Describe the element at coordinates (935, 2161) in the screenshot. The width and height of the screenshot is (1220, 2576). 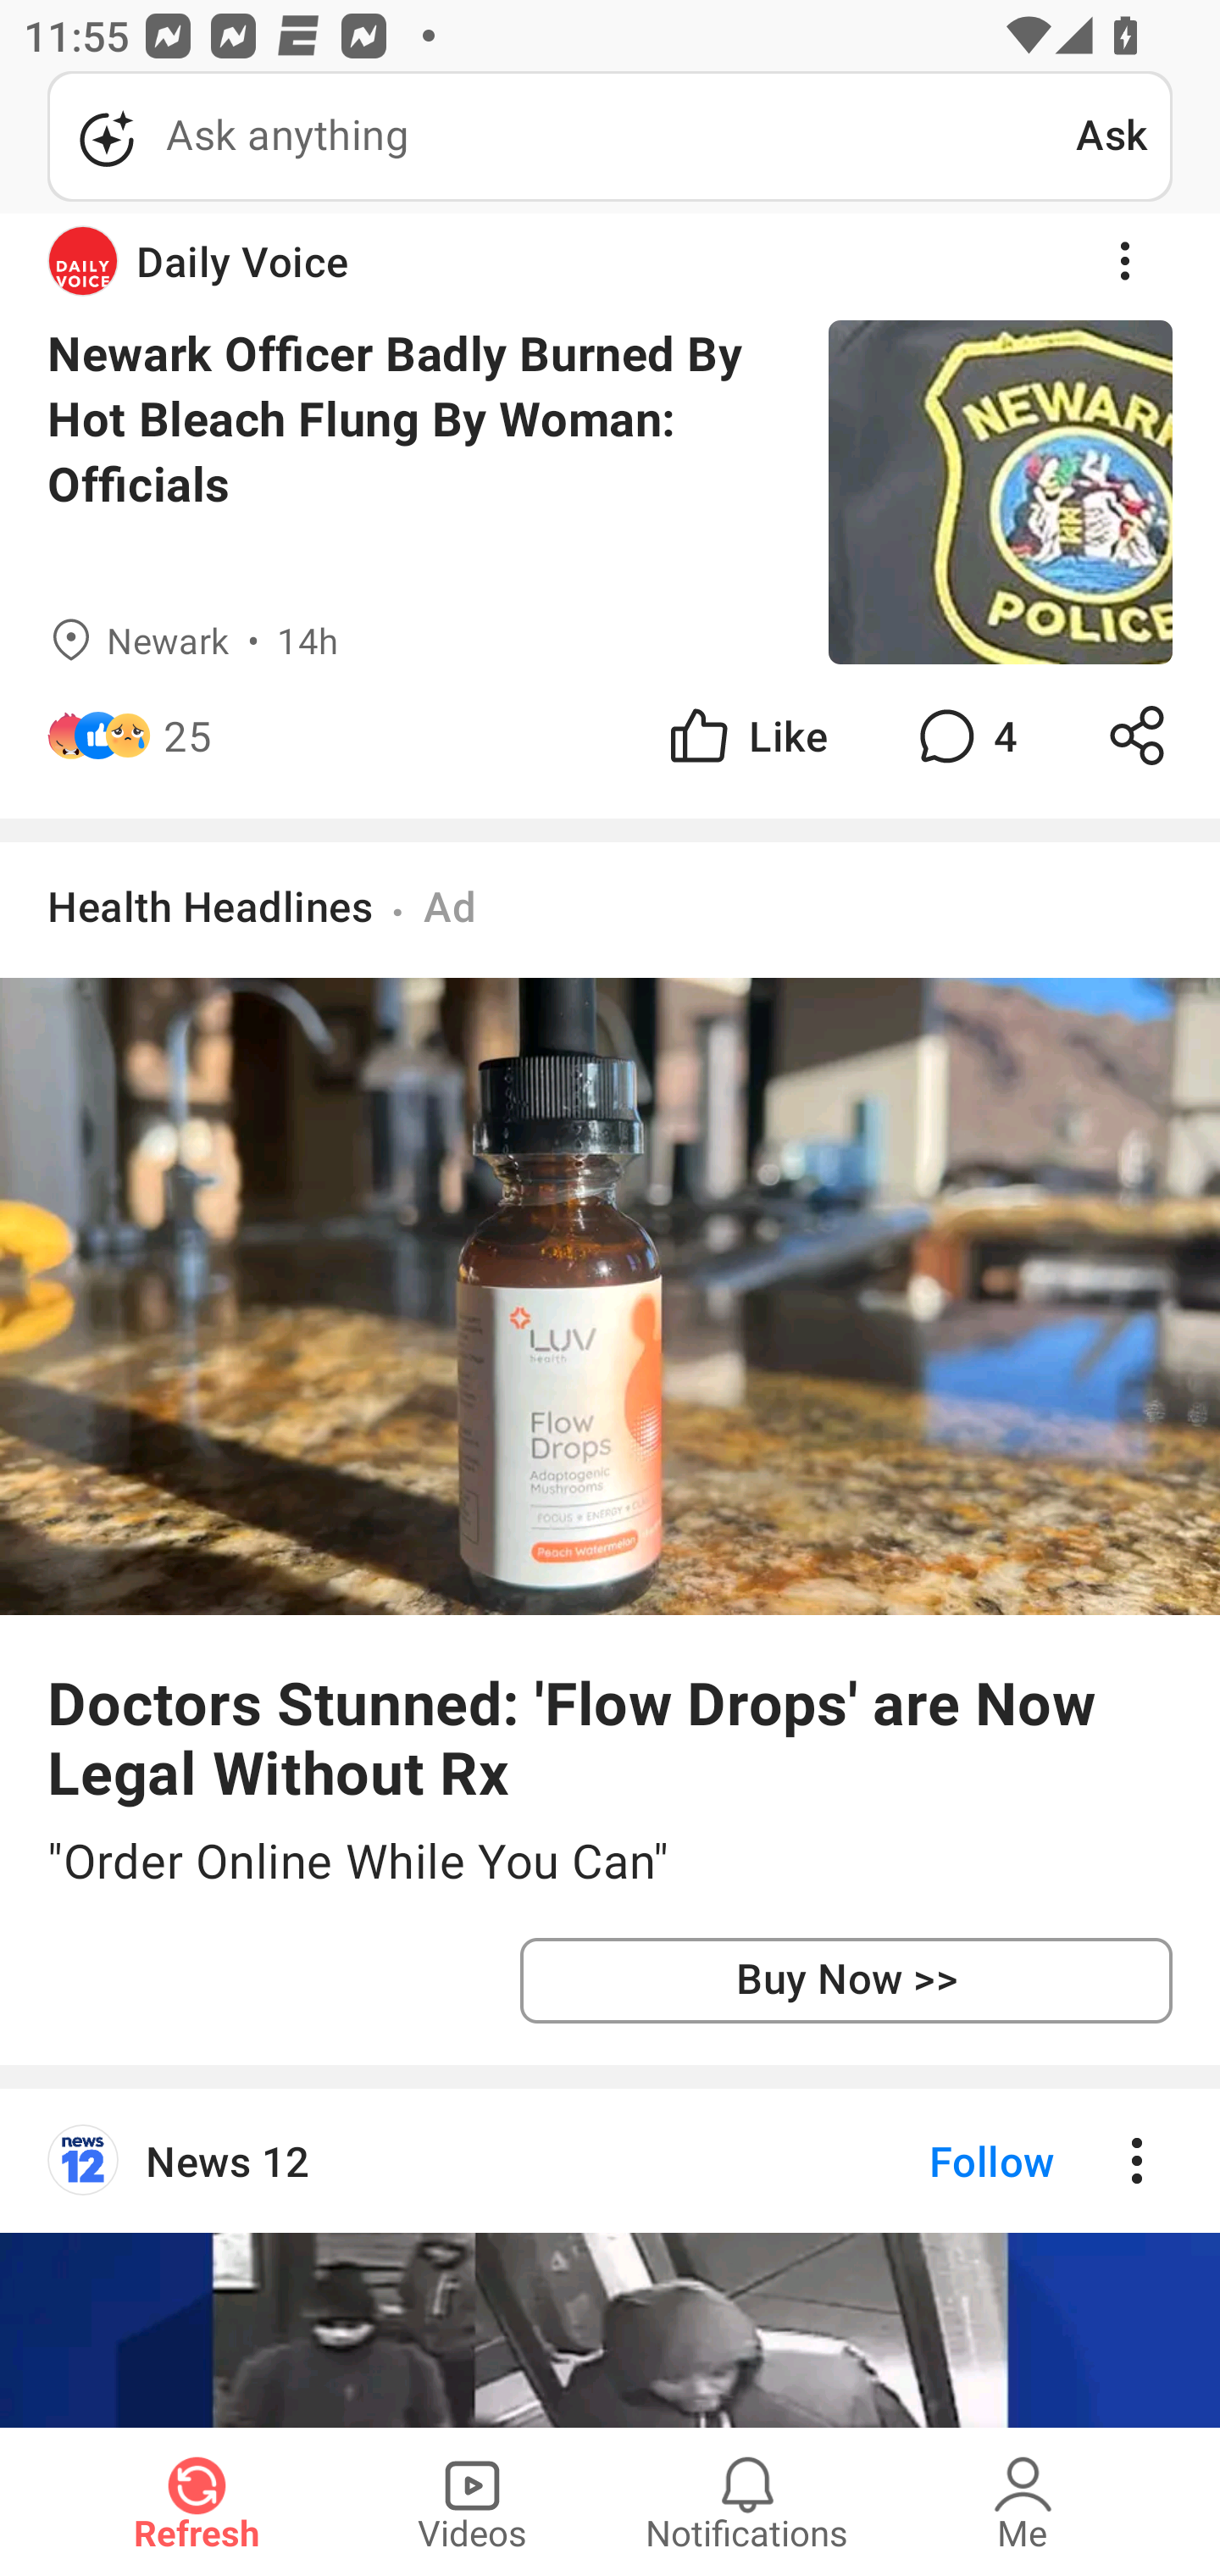
I see `Follow` at that location.